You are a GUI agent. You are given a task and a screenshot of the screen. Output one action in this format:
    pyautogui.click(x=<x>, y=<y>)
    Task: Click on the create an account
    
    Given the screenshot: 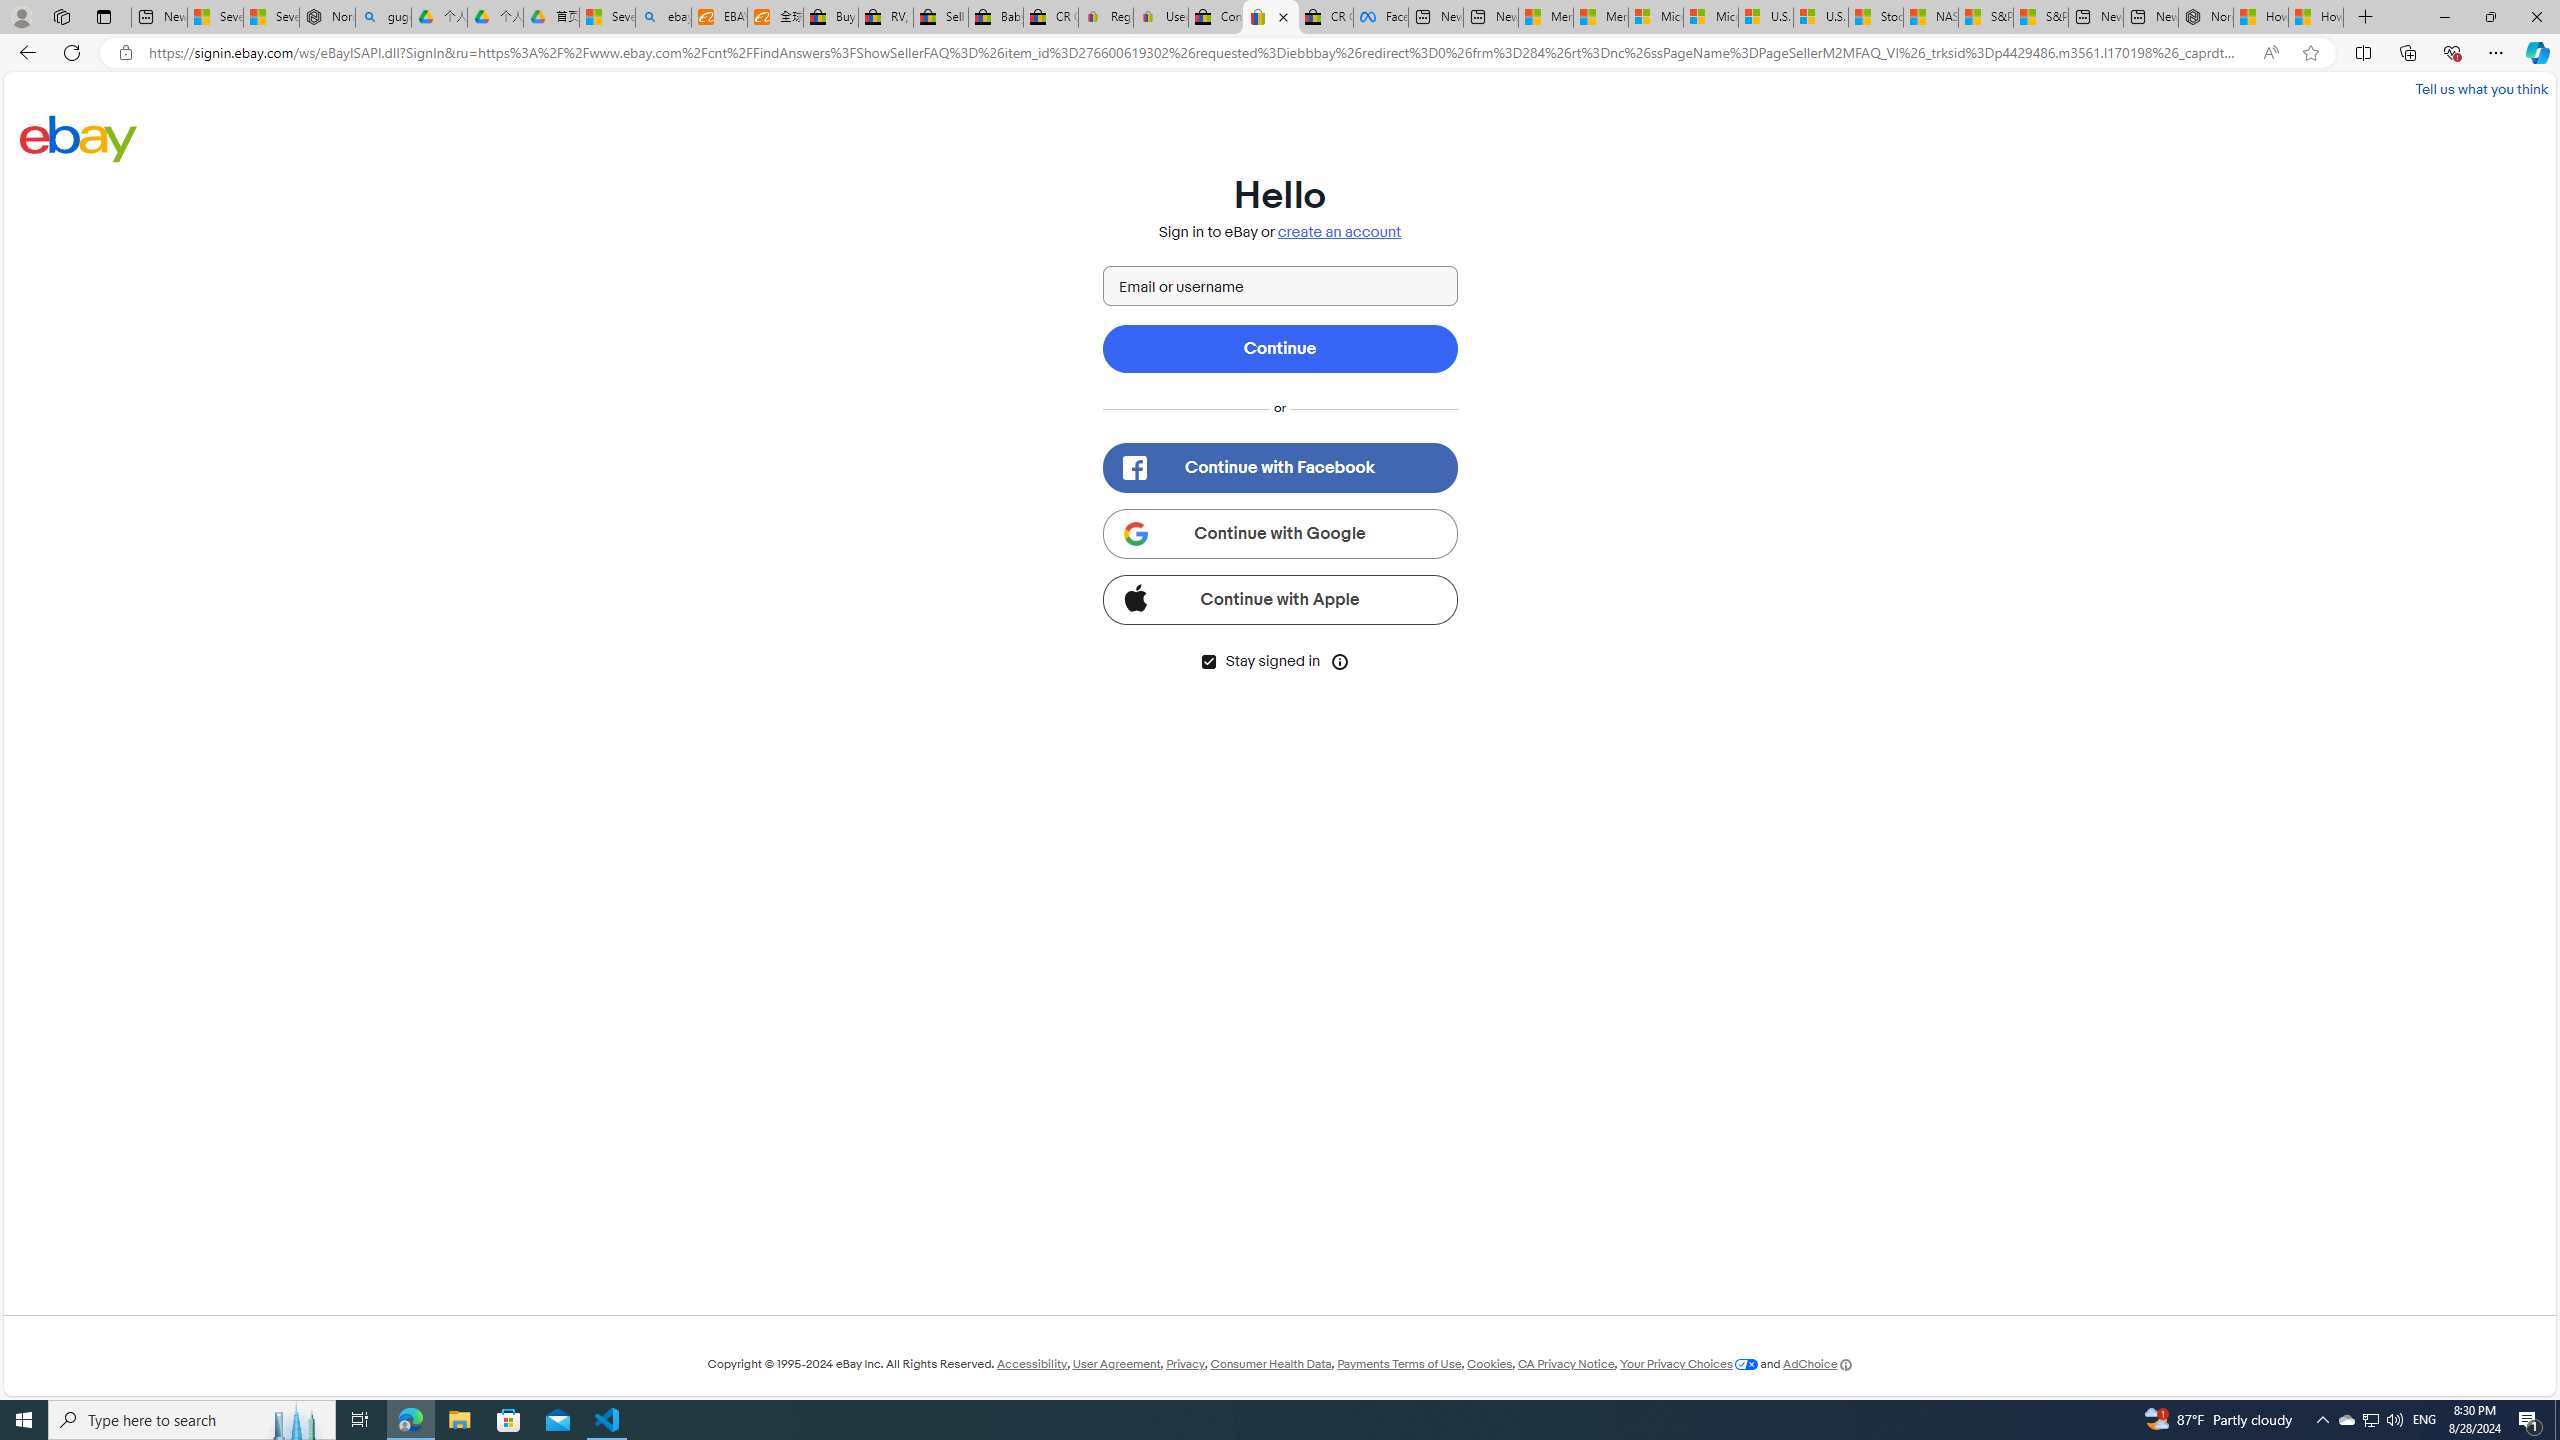 What is the action you would take?
    pyautogui.click(x=1340, y=232)
    